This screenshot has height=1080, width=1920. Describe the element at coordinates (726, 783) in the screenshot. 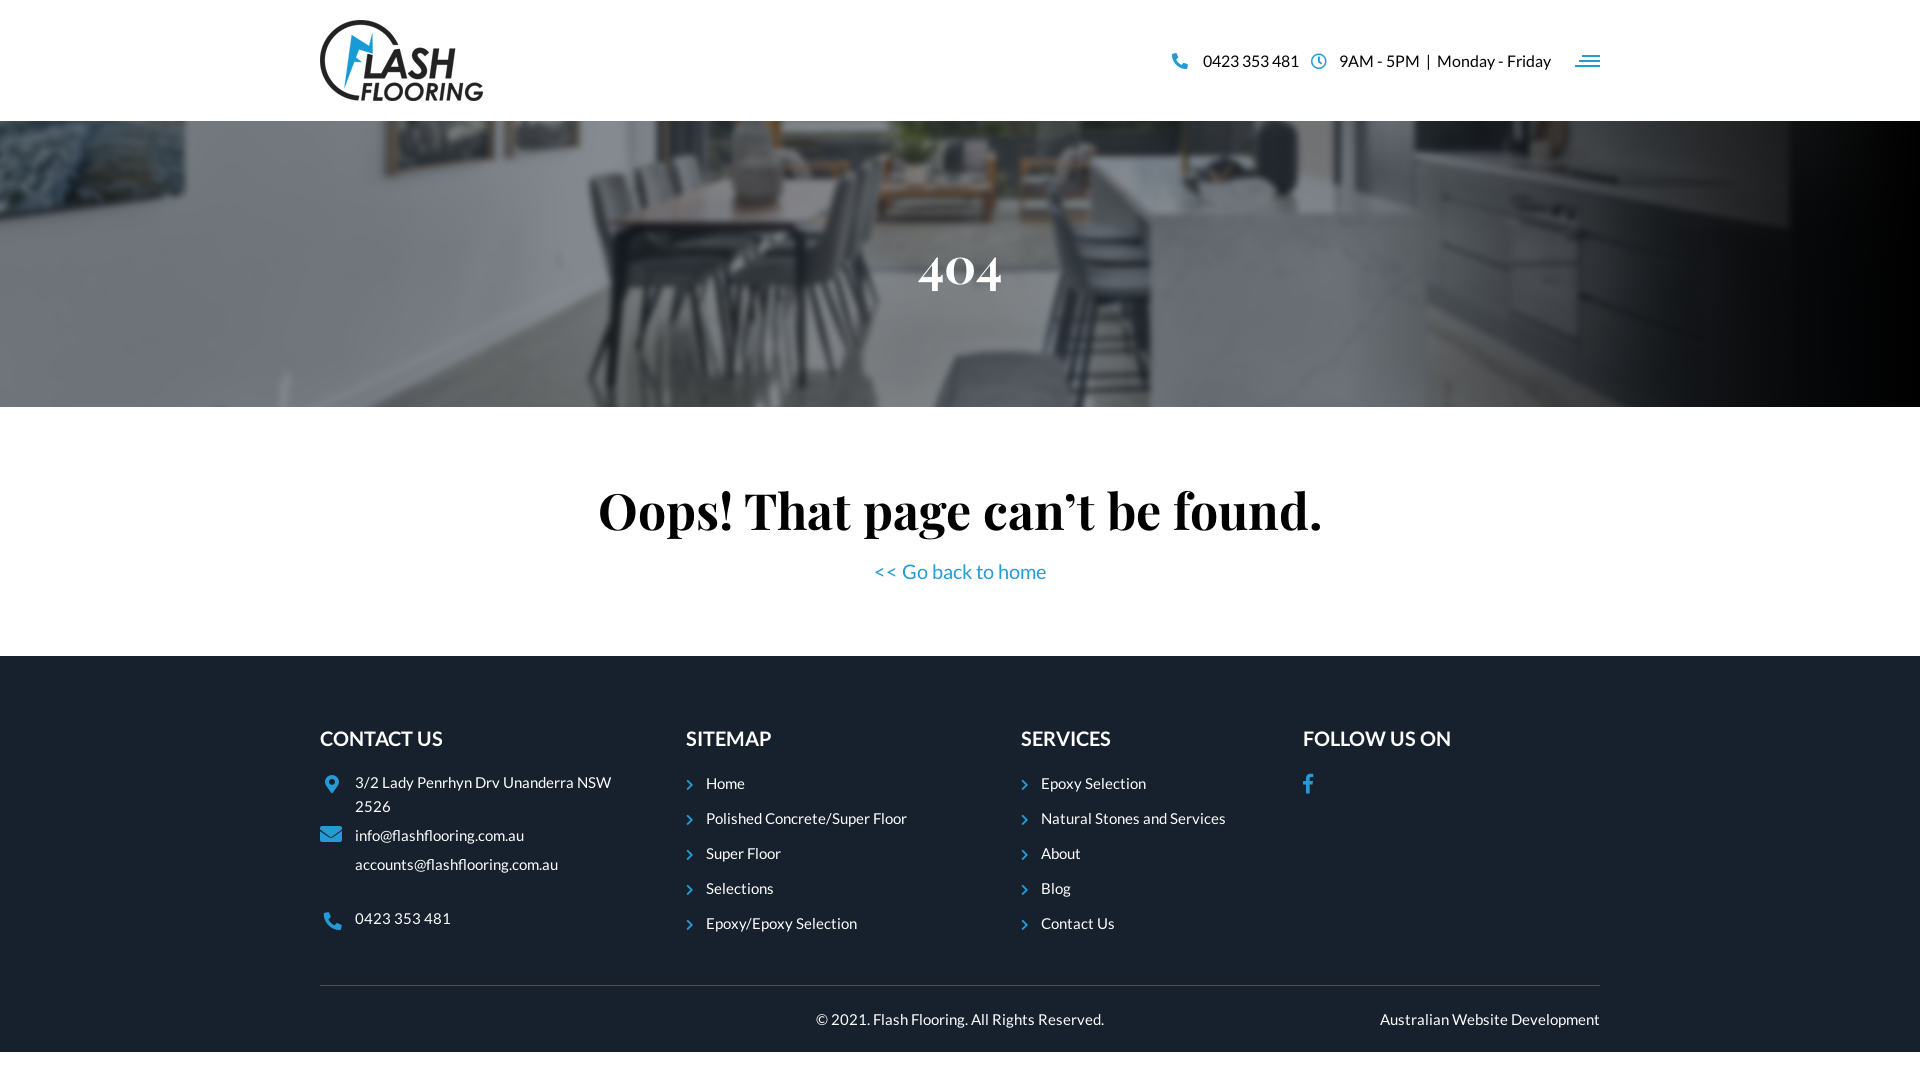

I see `Home` at that location.